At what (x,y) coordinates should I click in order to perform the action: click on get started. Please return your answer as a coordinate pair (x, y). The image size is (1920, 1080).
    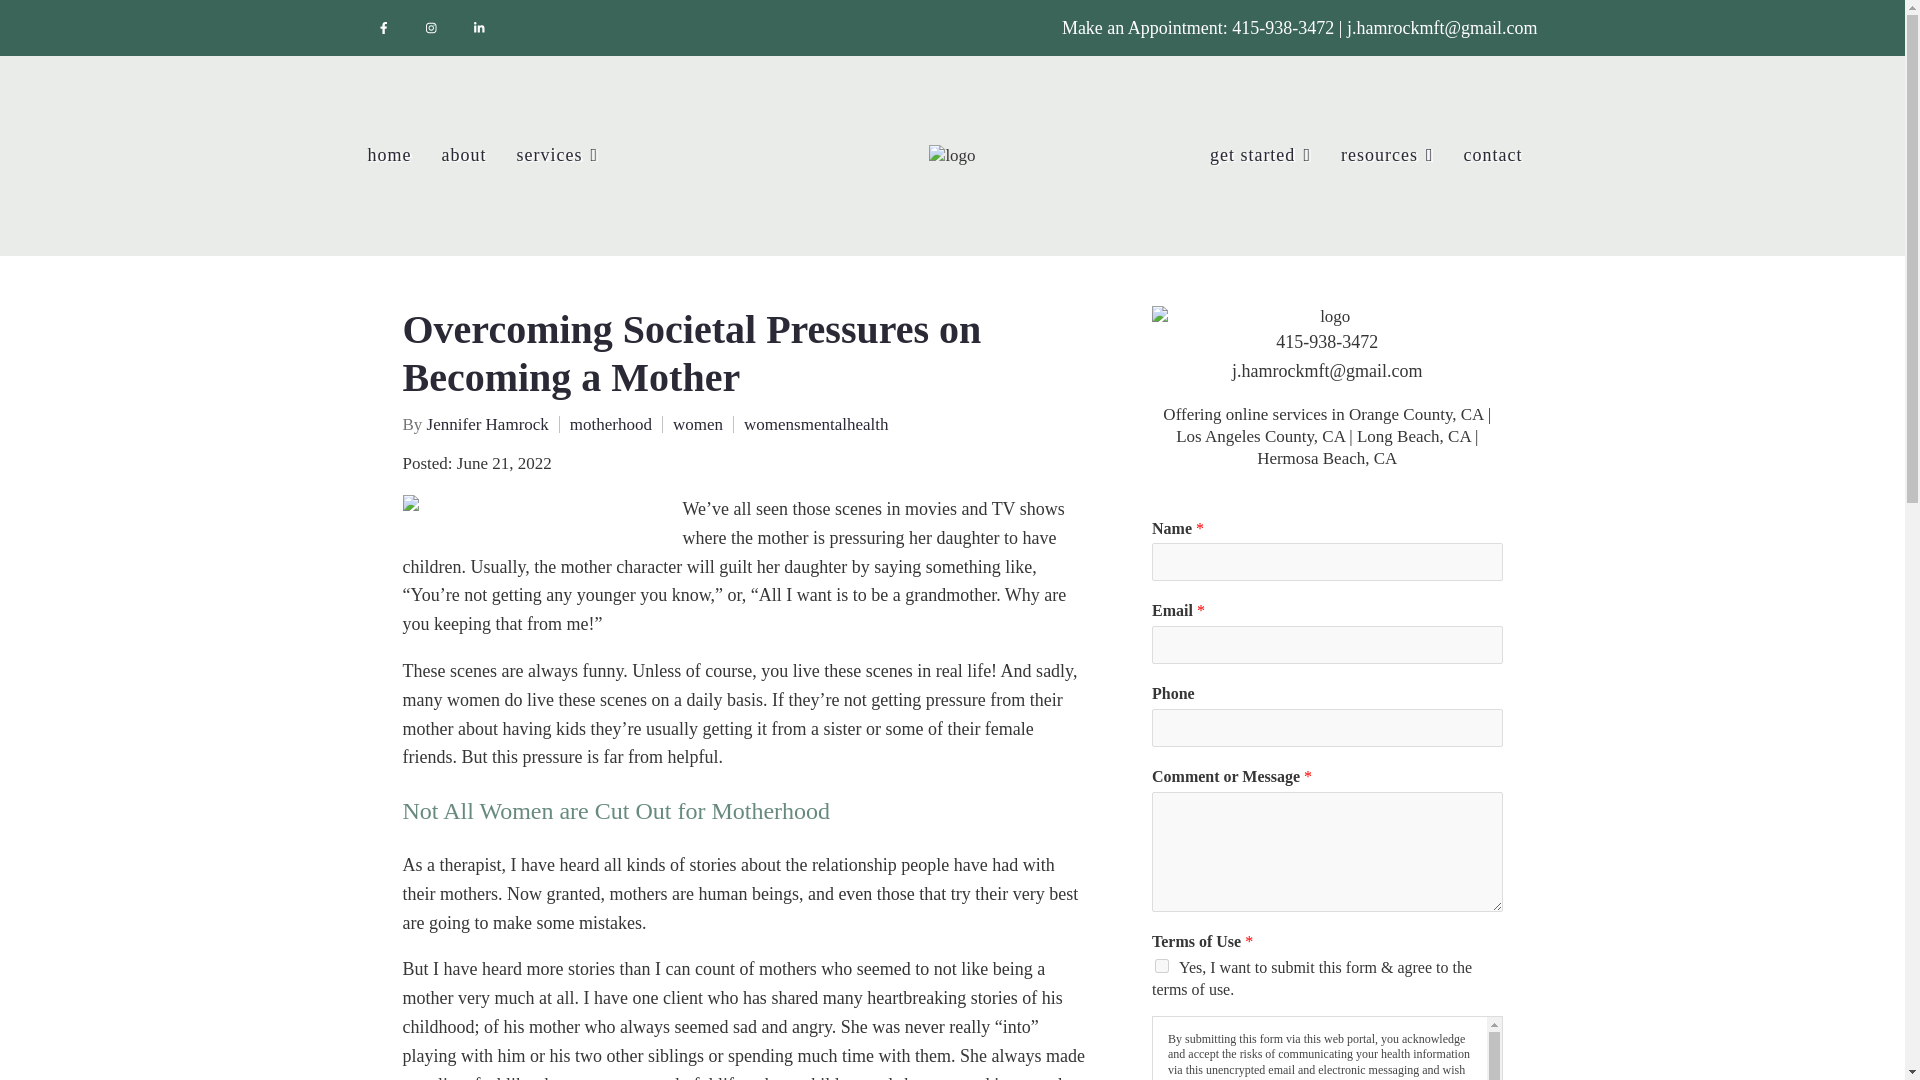
    Looking at the image, I should click on (1260, 156).